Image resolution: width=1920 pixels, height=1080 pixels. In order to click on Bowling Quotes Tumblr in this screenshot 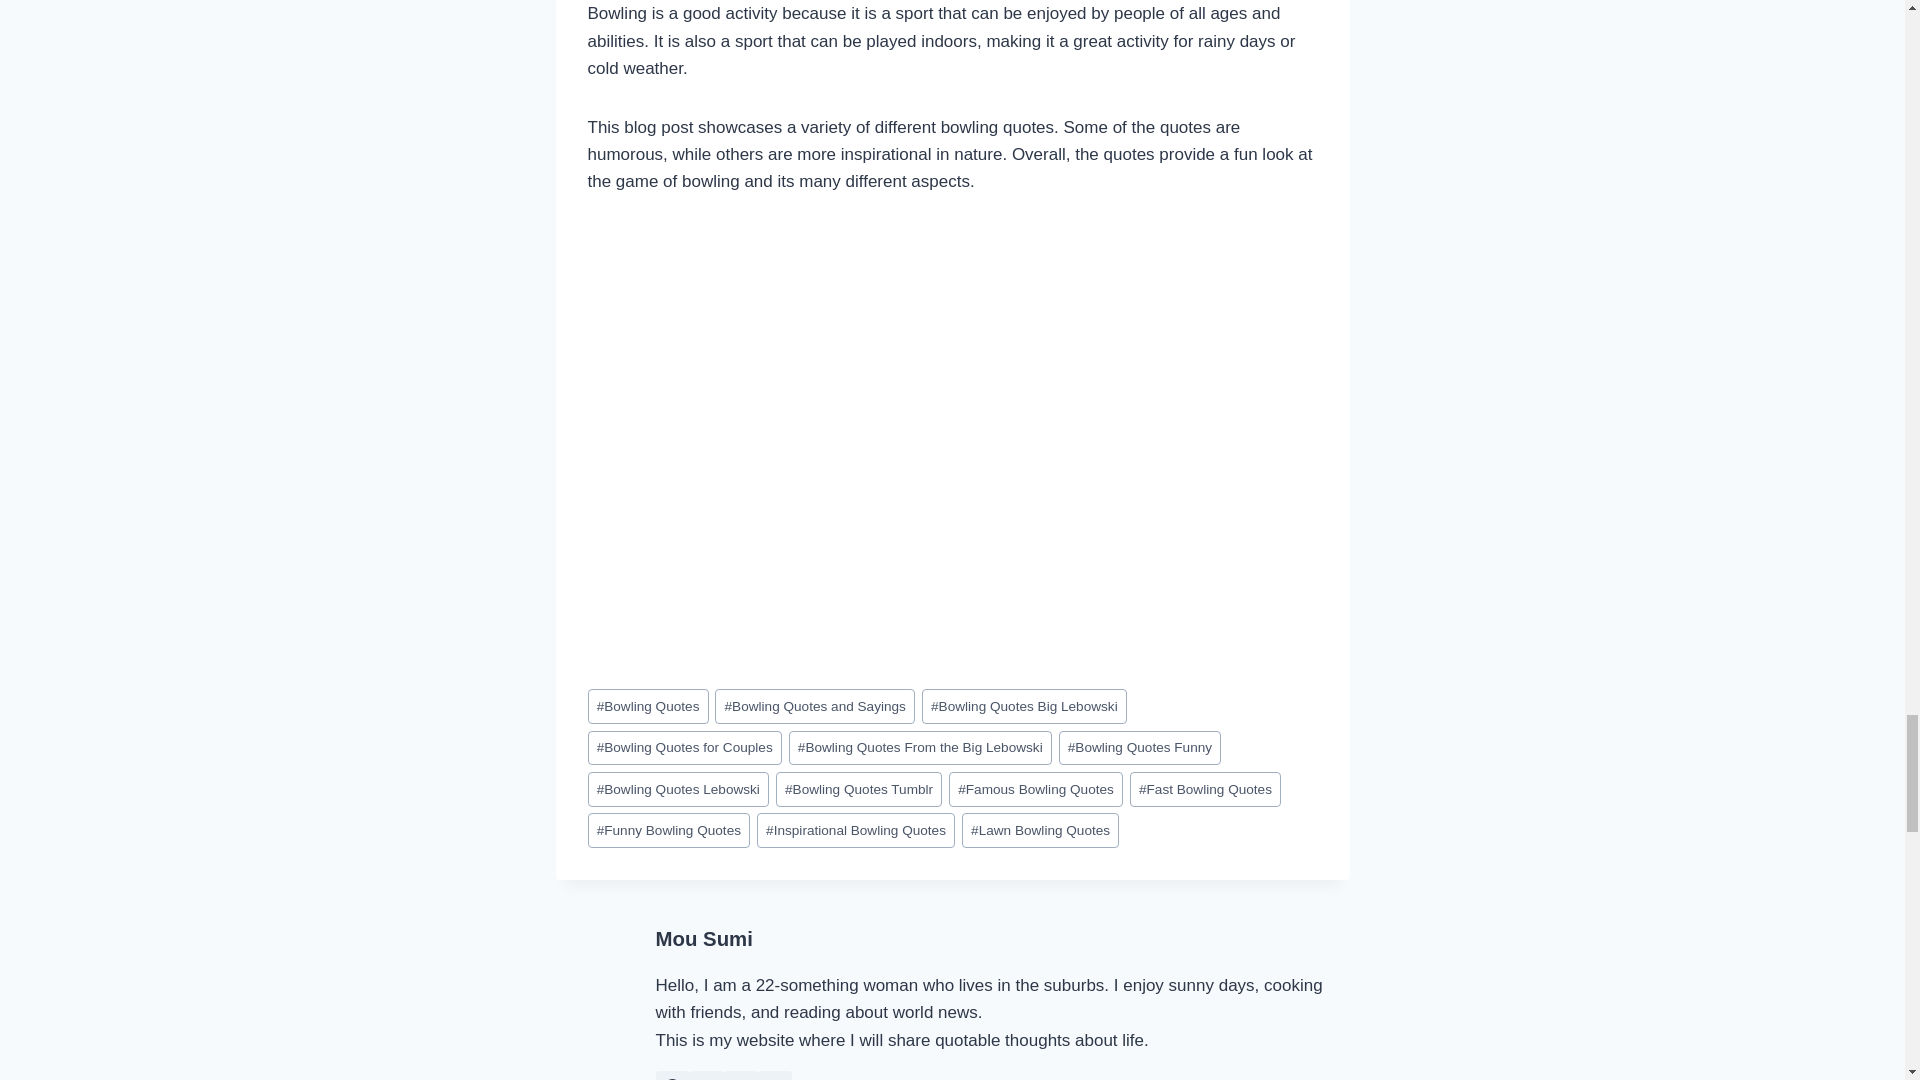, I will do `click(858, 789)`.